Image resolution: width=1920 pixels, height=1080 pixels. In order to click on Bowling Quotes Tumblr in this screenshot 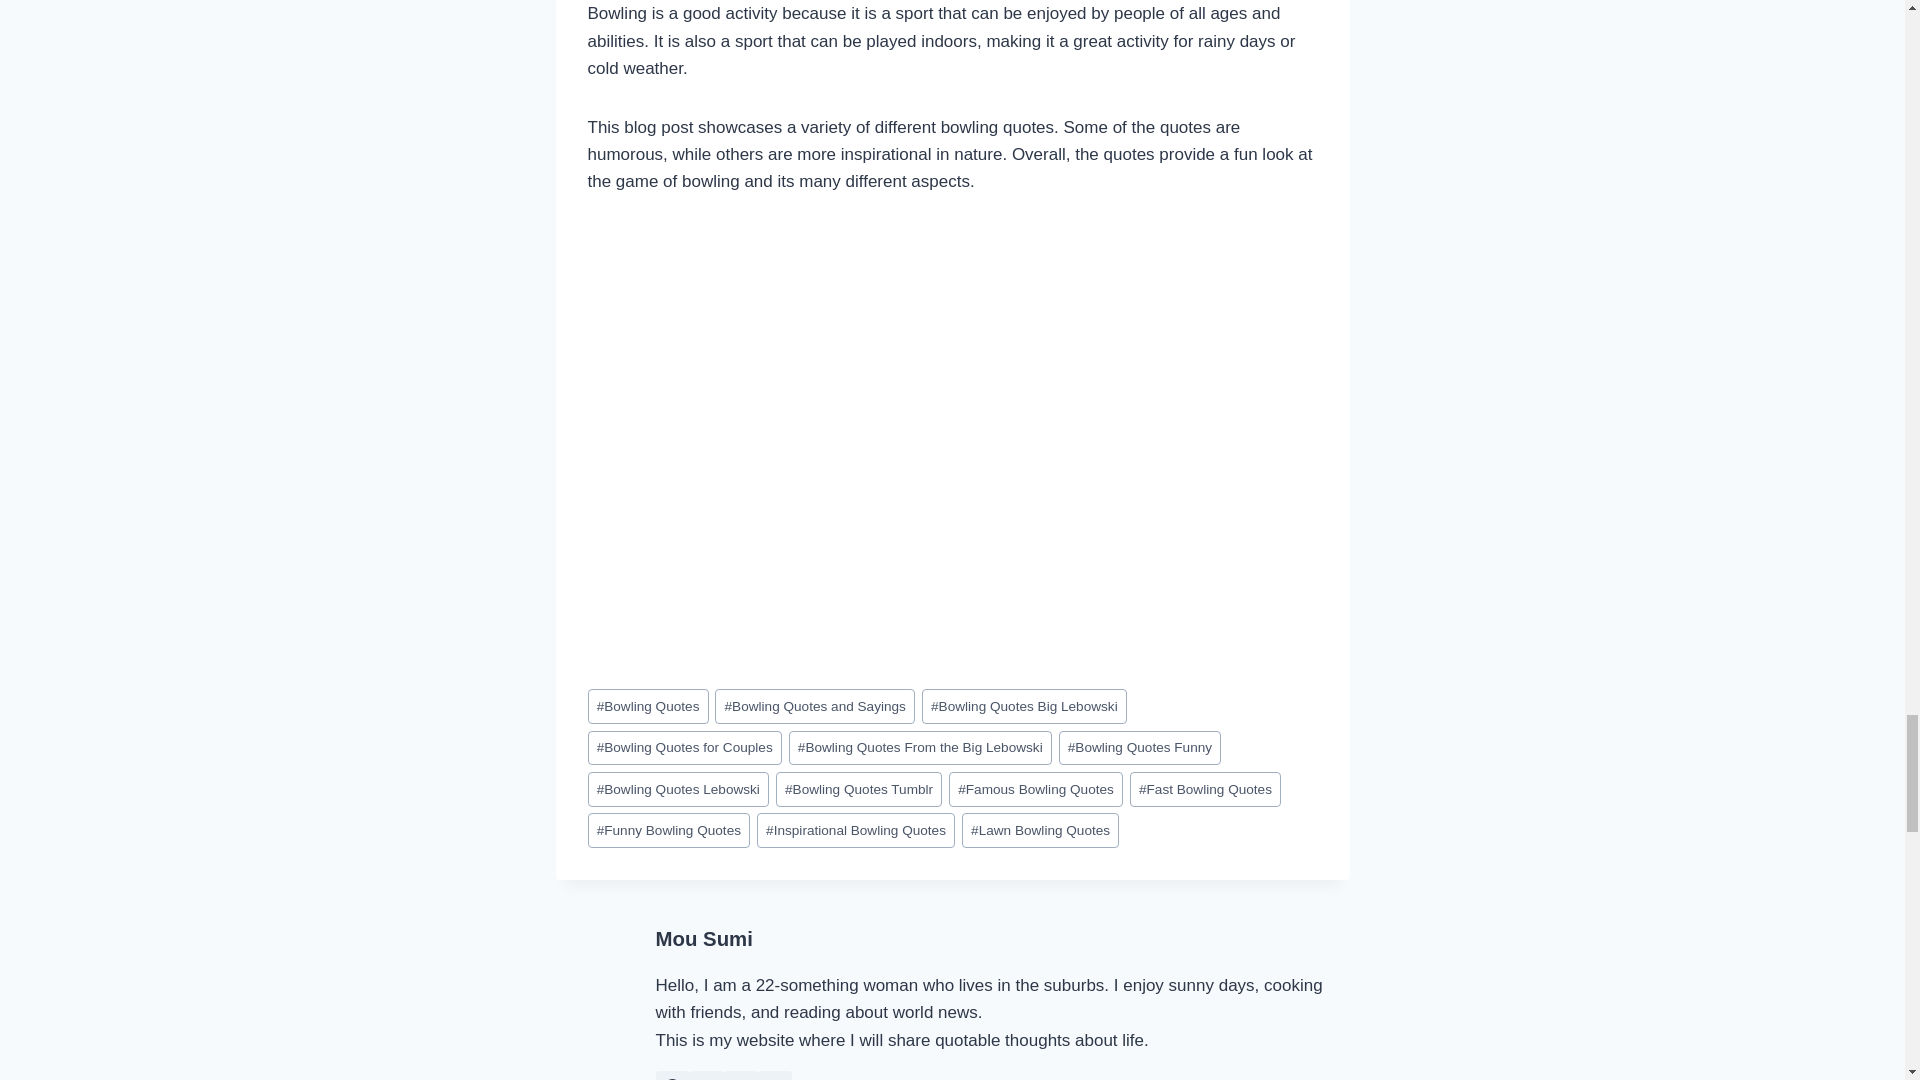, I will do `click(858, 789)`.